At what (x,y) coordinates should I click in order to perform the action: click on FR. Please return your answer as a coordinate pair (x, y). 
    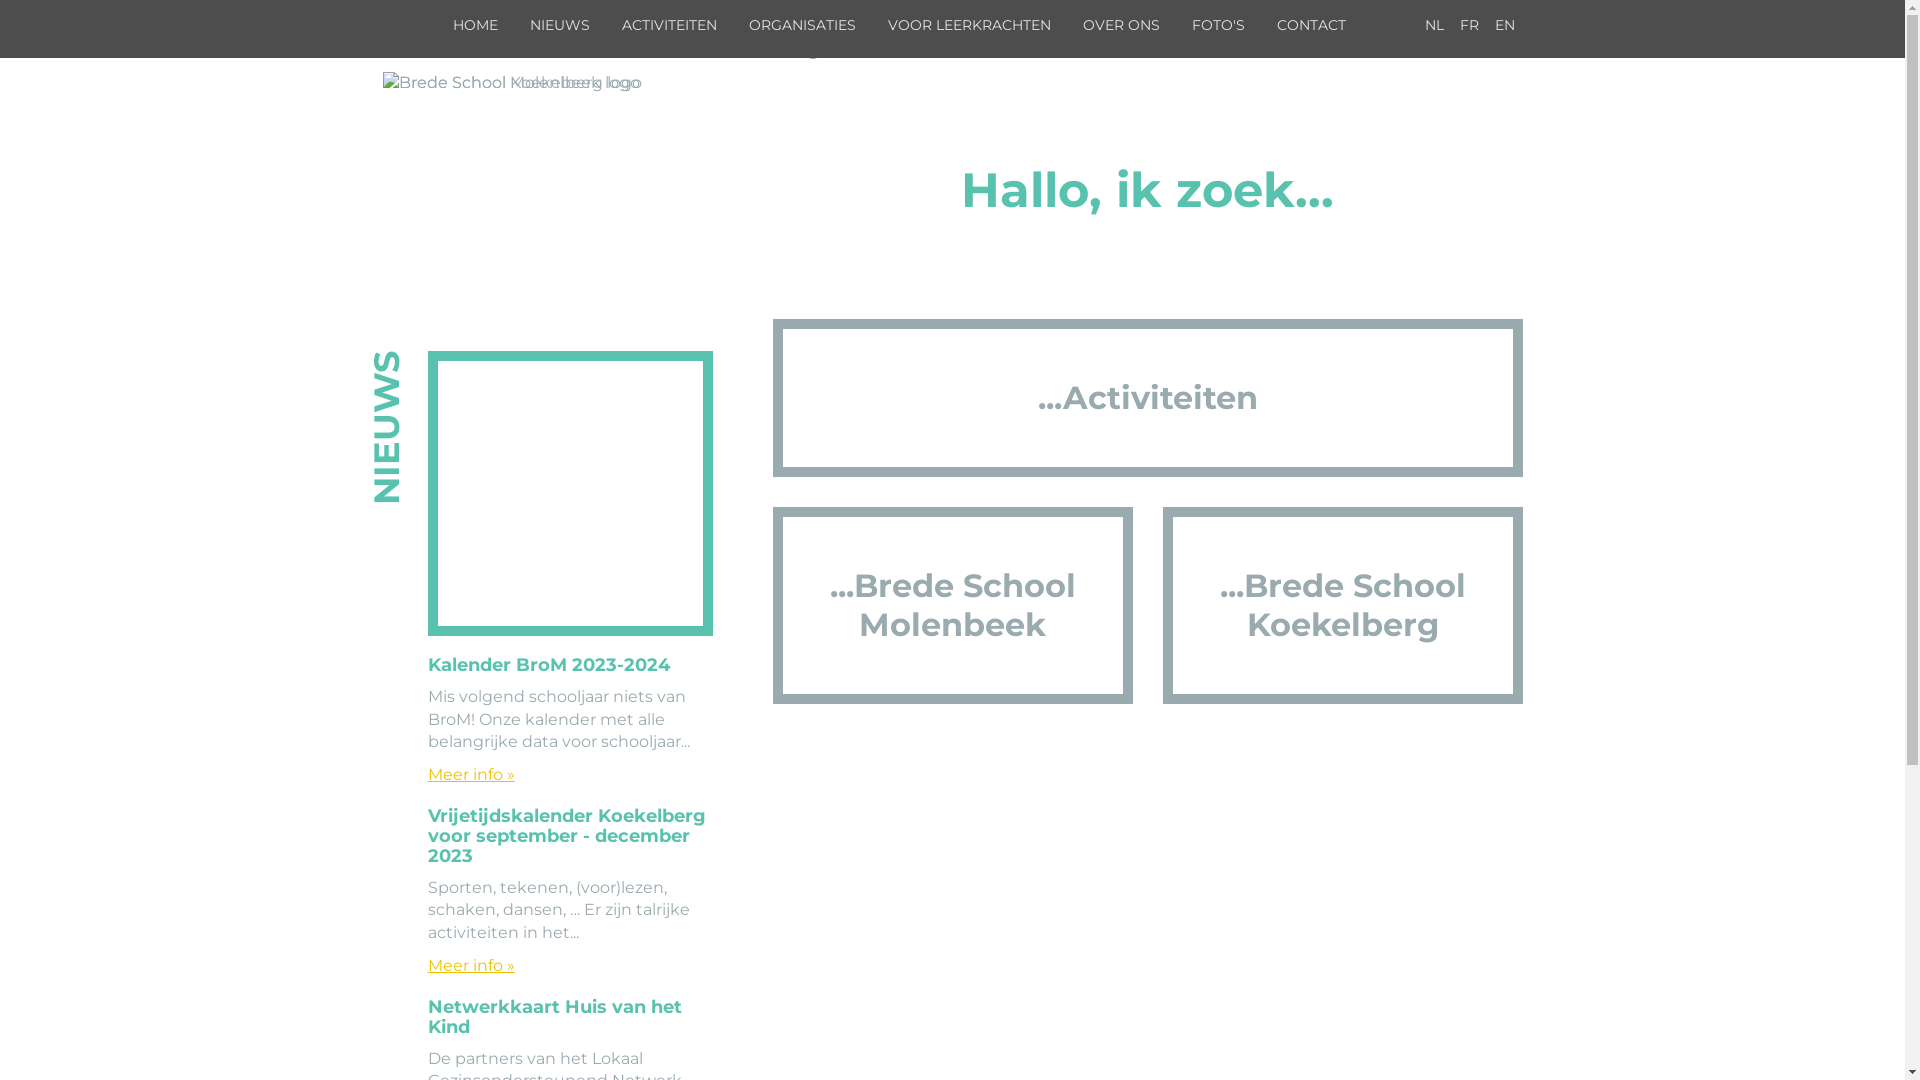
    Looking at the image, I should click on (1470, 25).